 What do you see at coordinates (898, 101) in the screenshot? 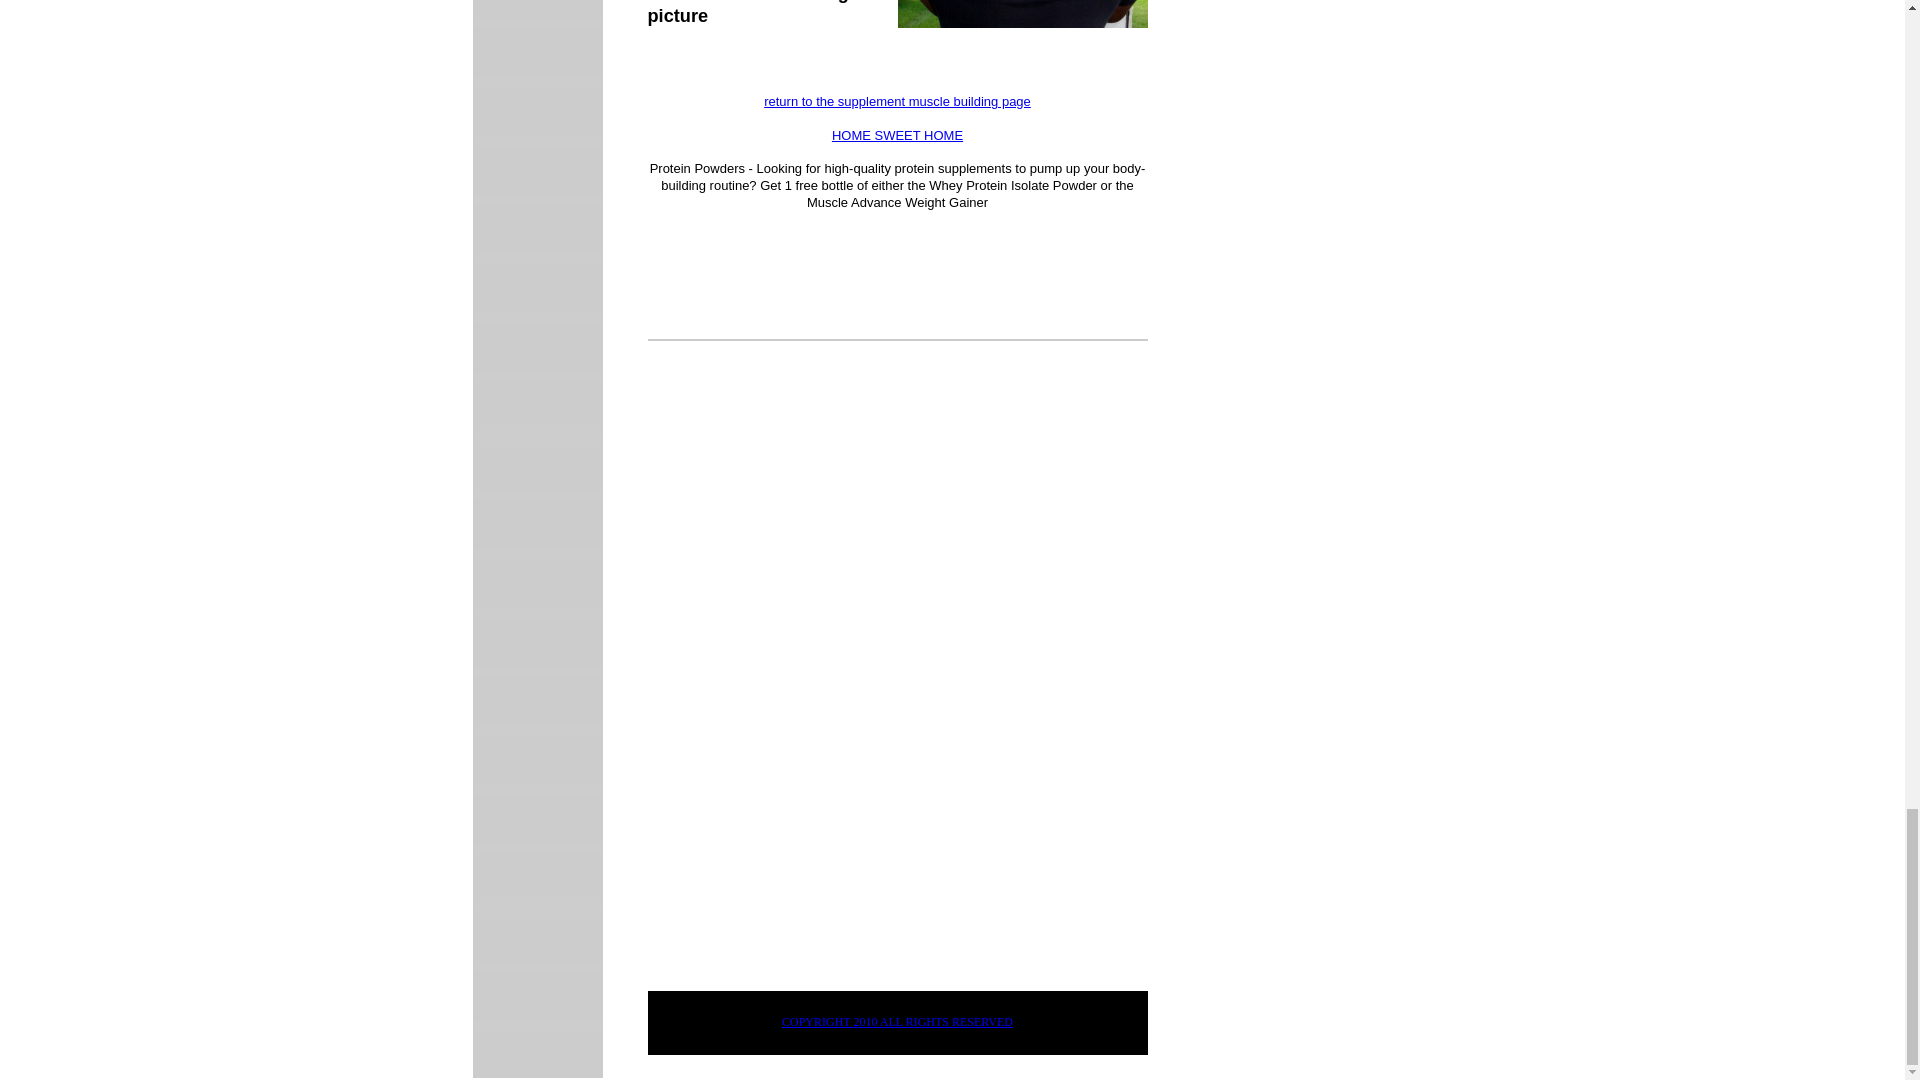
I see `return to the supplement muscle building page` at bounding box center [898, 101].